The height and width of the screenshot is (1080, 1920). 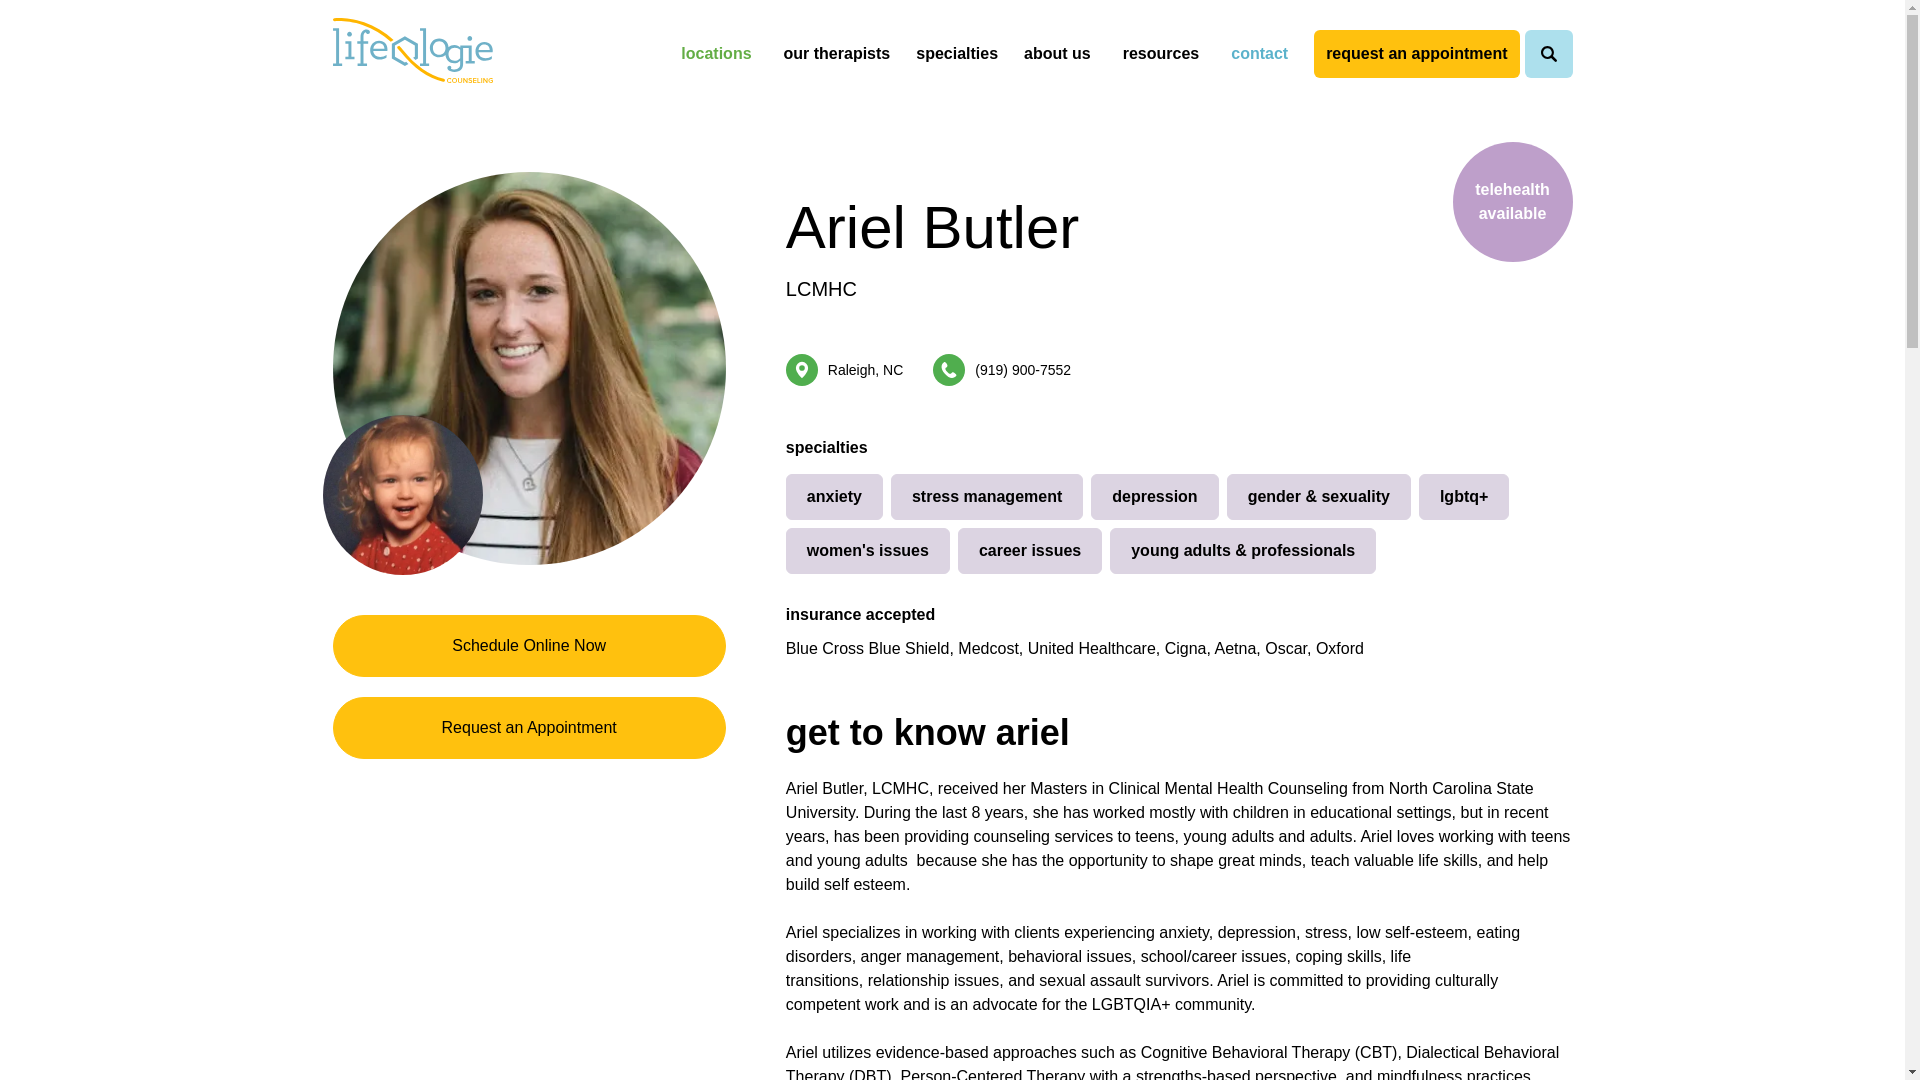 What do you see at coordinates (412, 51) in the screenshot?
I see `logo` at bounding box center [412, 51].